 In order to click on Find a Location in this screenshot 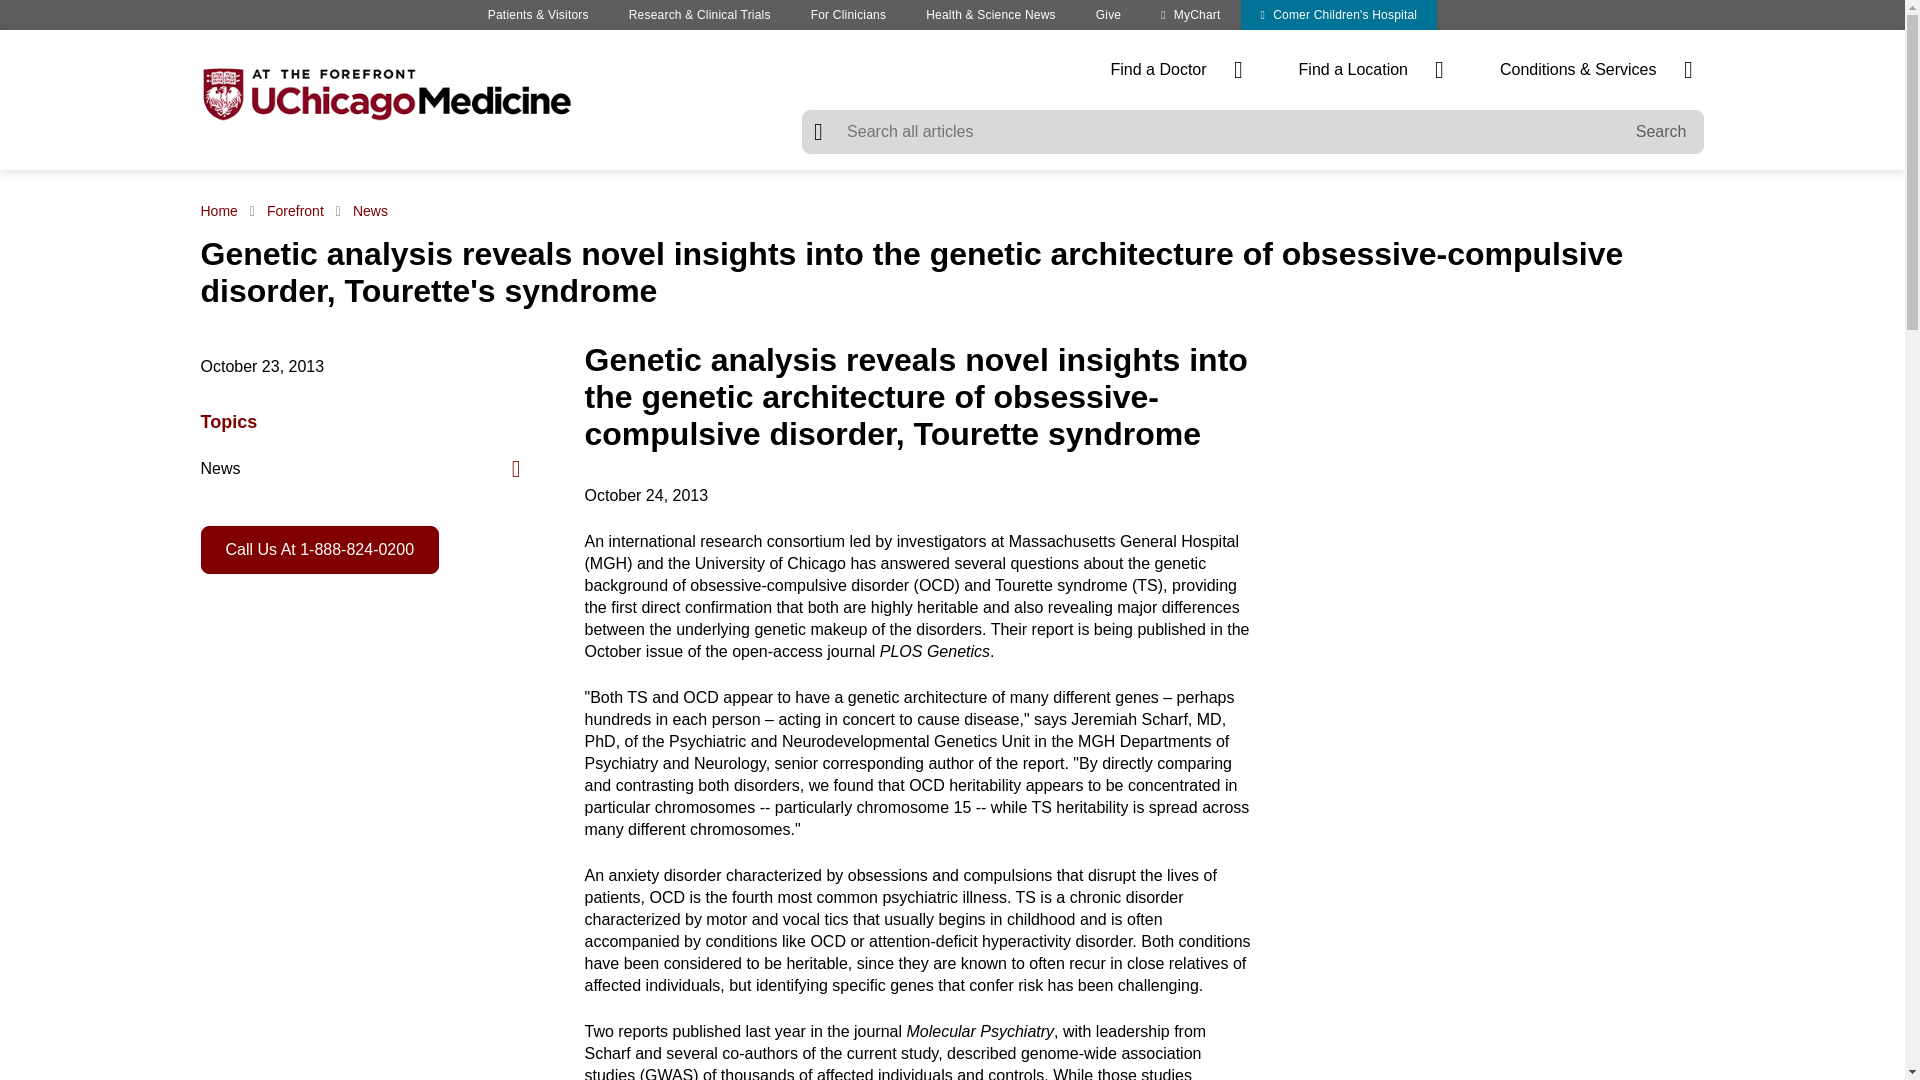, I will do `click(1370, 70)`.